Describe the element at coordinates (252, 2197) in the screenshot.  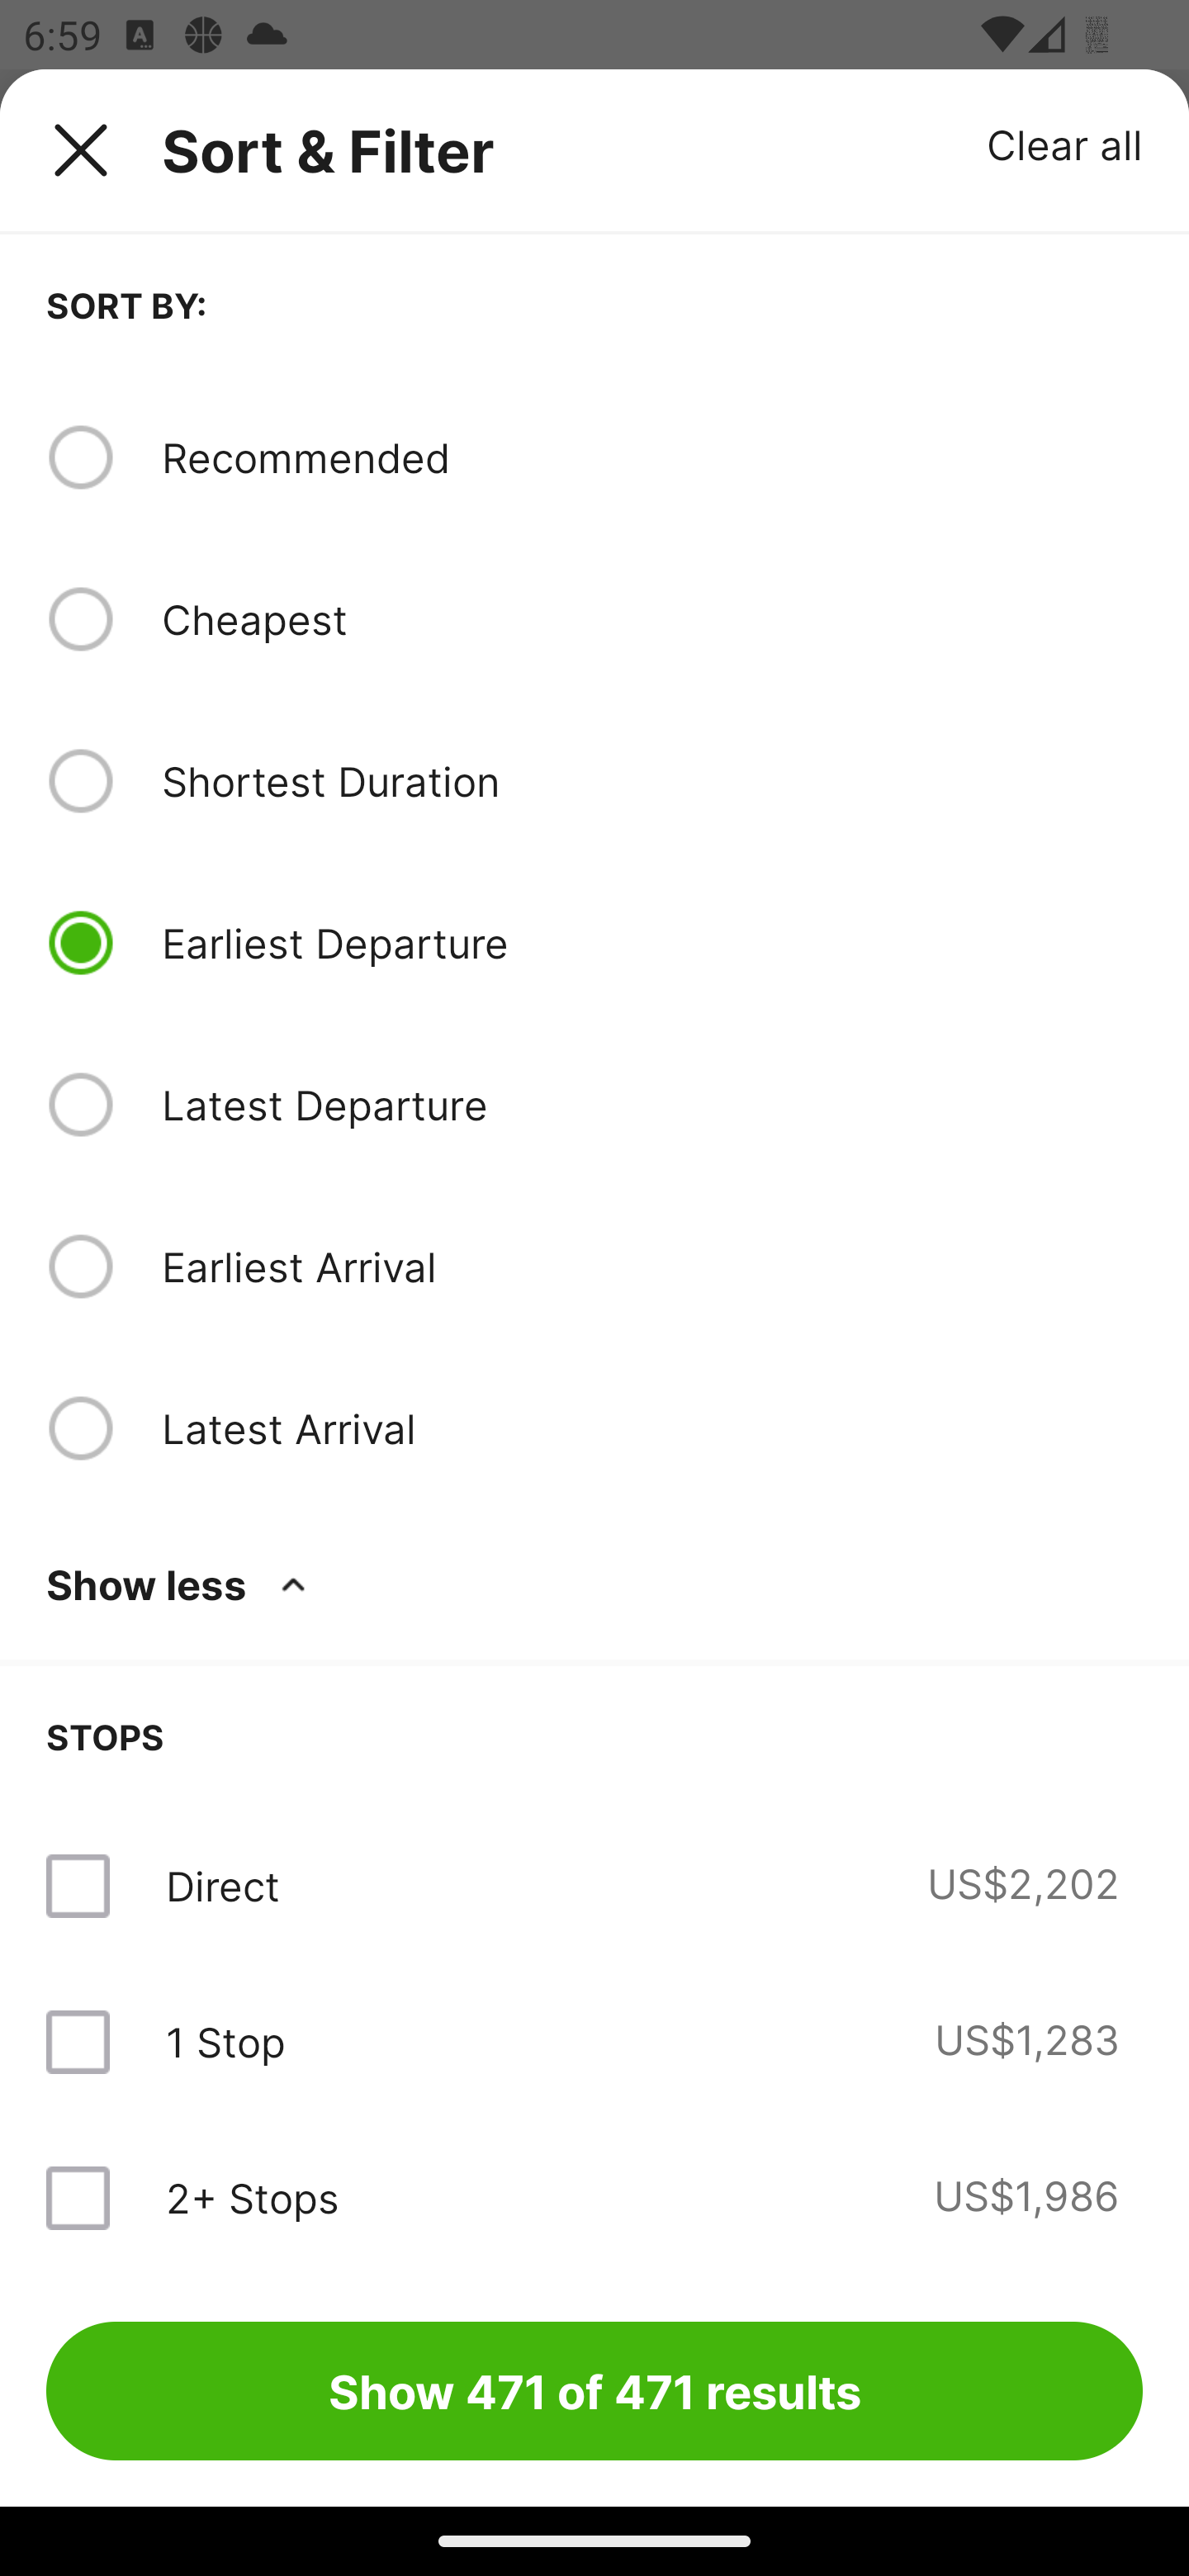
I see `2+ Stops` at that location.